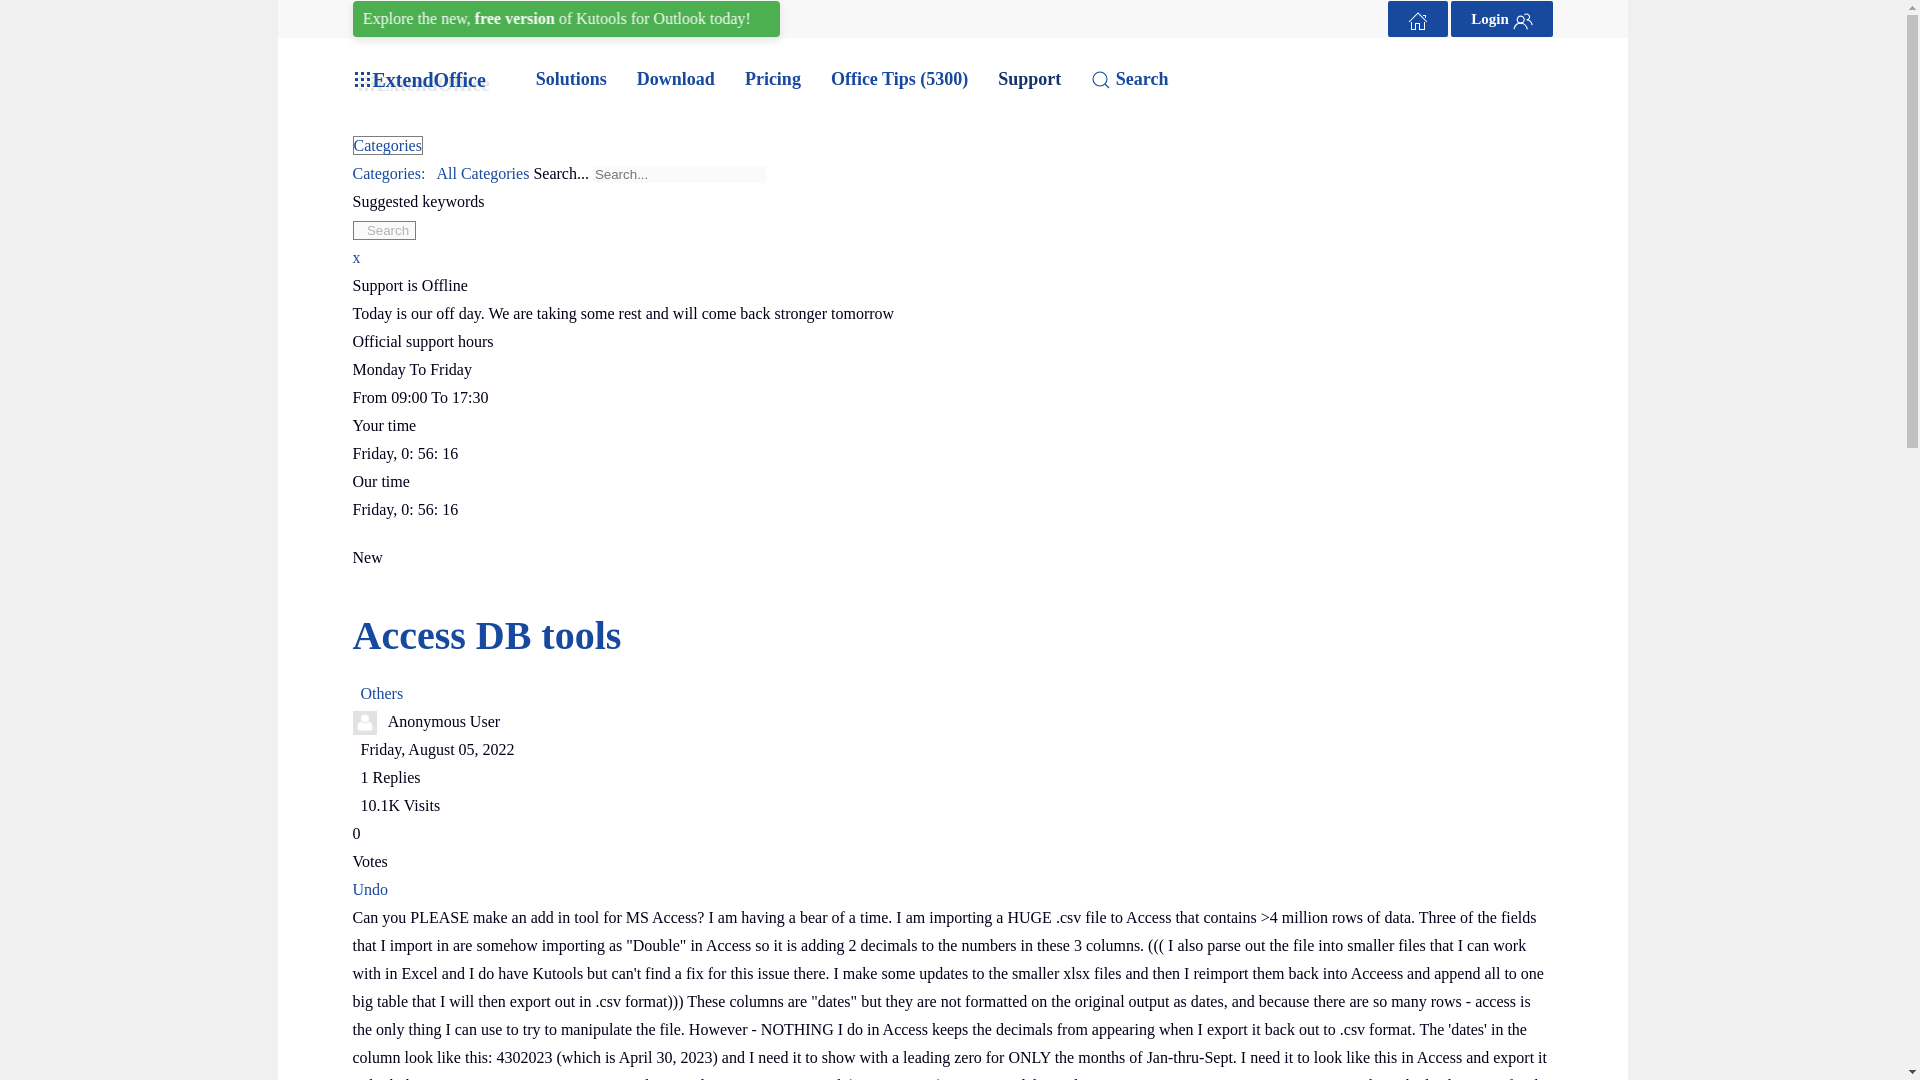 Image resolution: width=1920 pixels, height=1080 pixels. What do you see at coordinates (386, 146) in the screenshot?
I see `Categories` at bounding box center [386, 146].